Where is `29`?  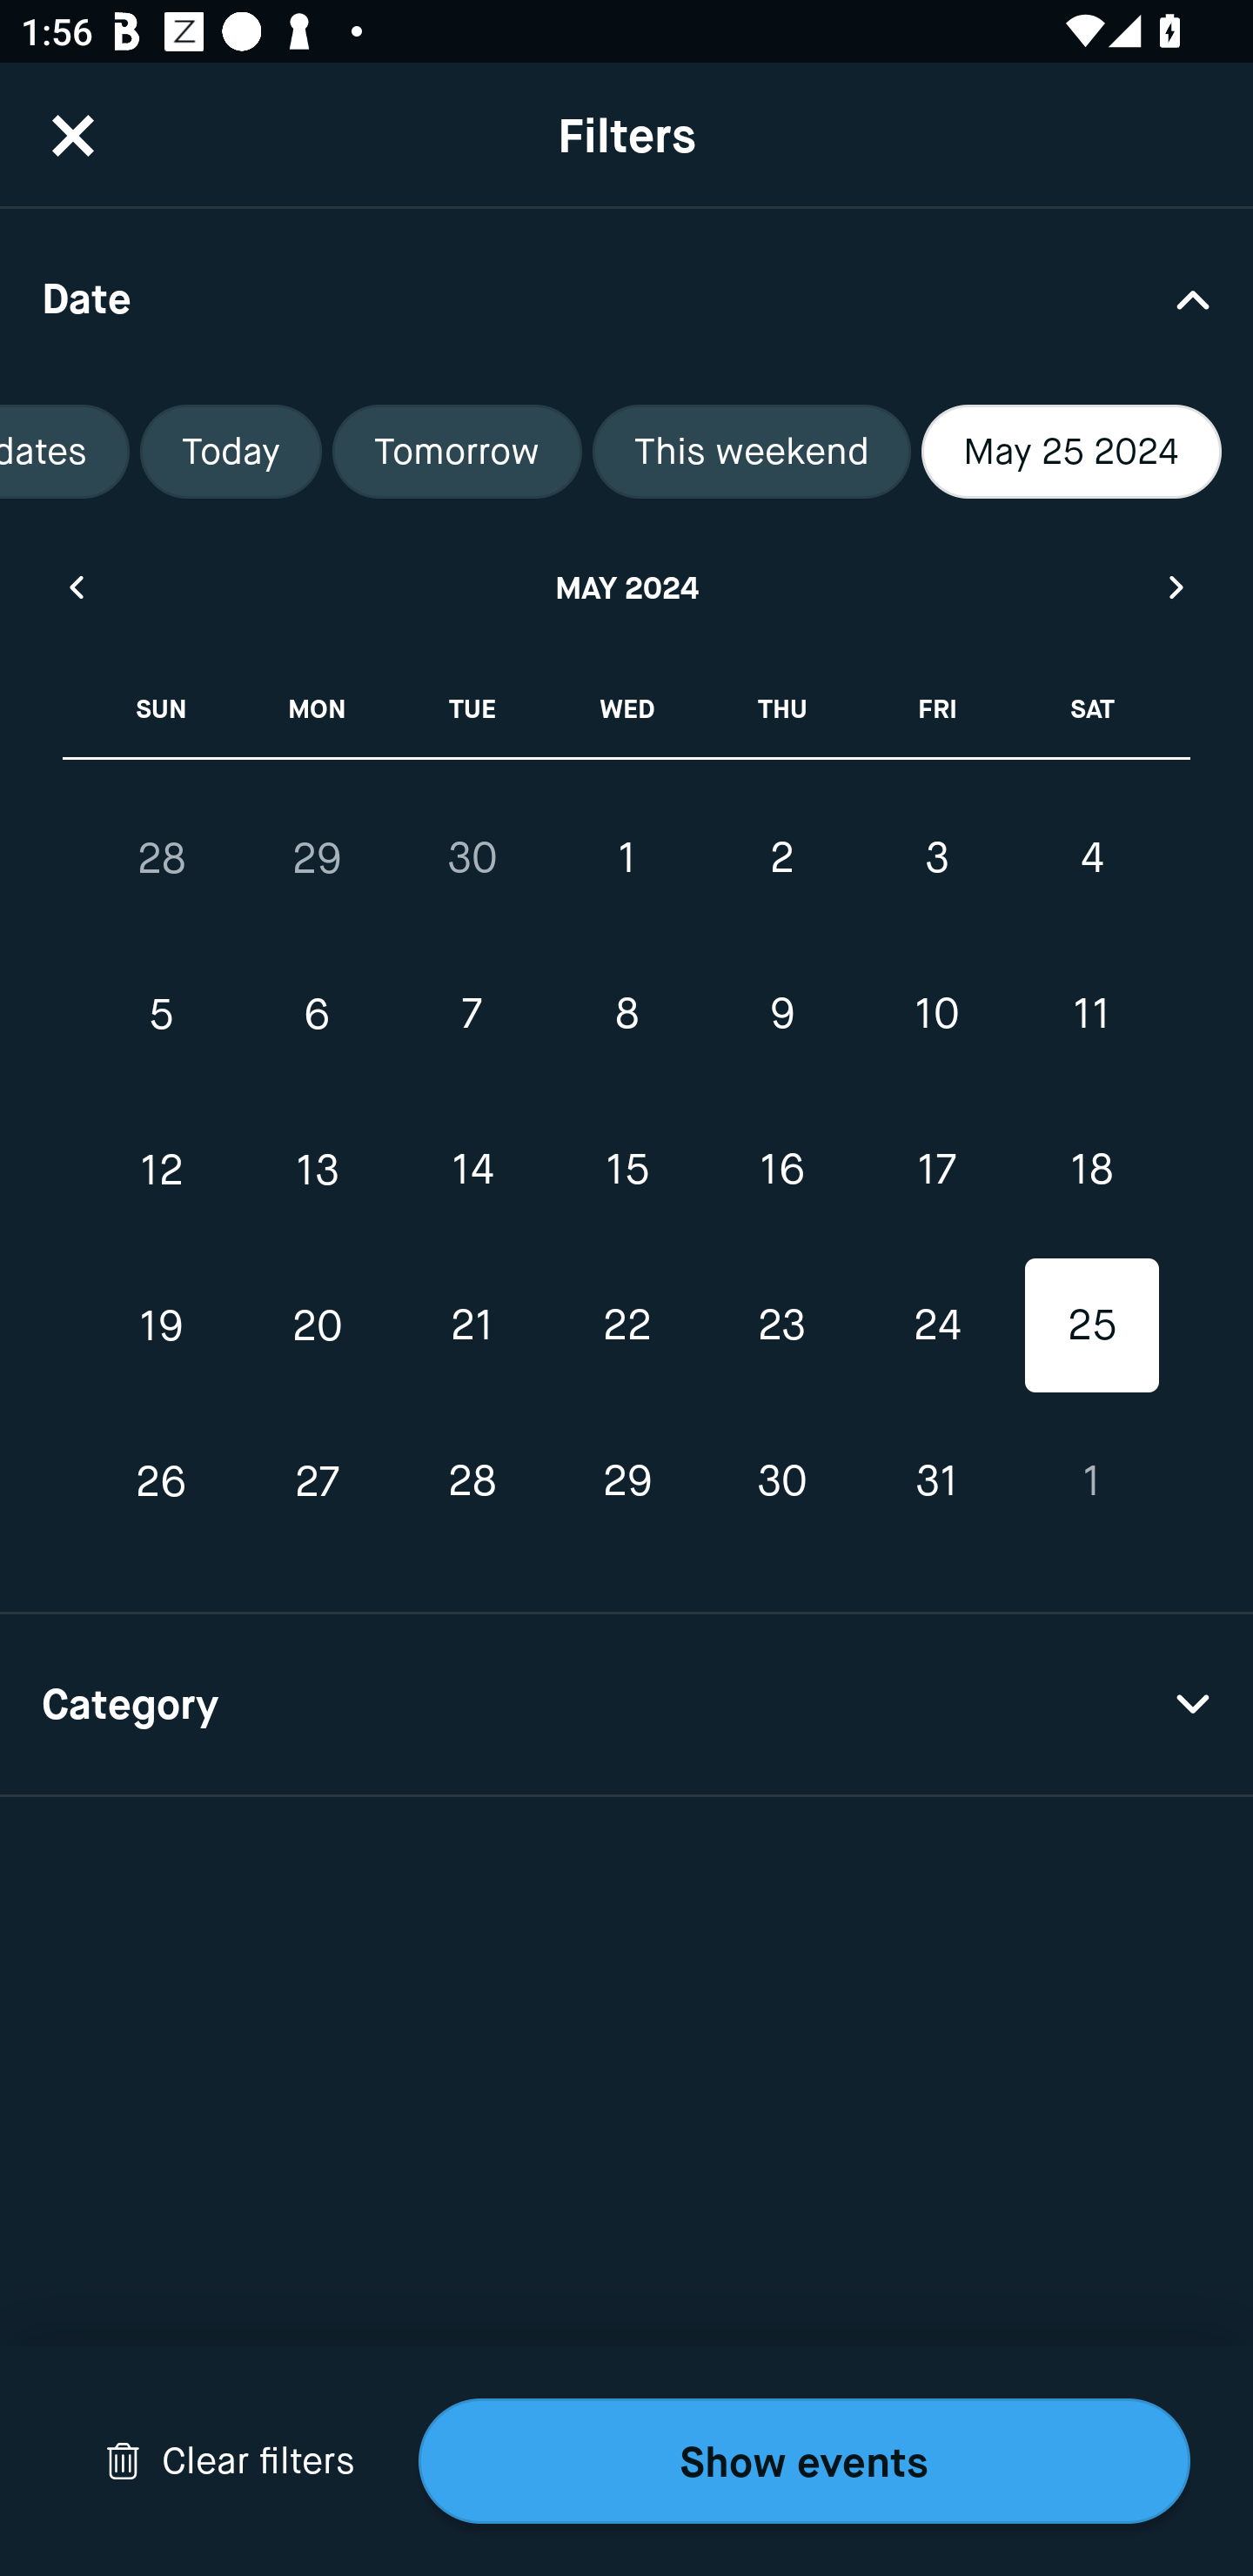 29 is located at coordinates (626, 1481).